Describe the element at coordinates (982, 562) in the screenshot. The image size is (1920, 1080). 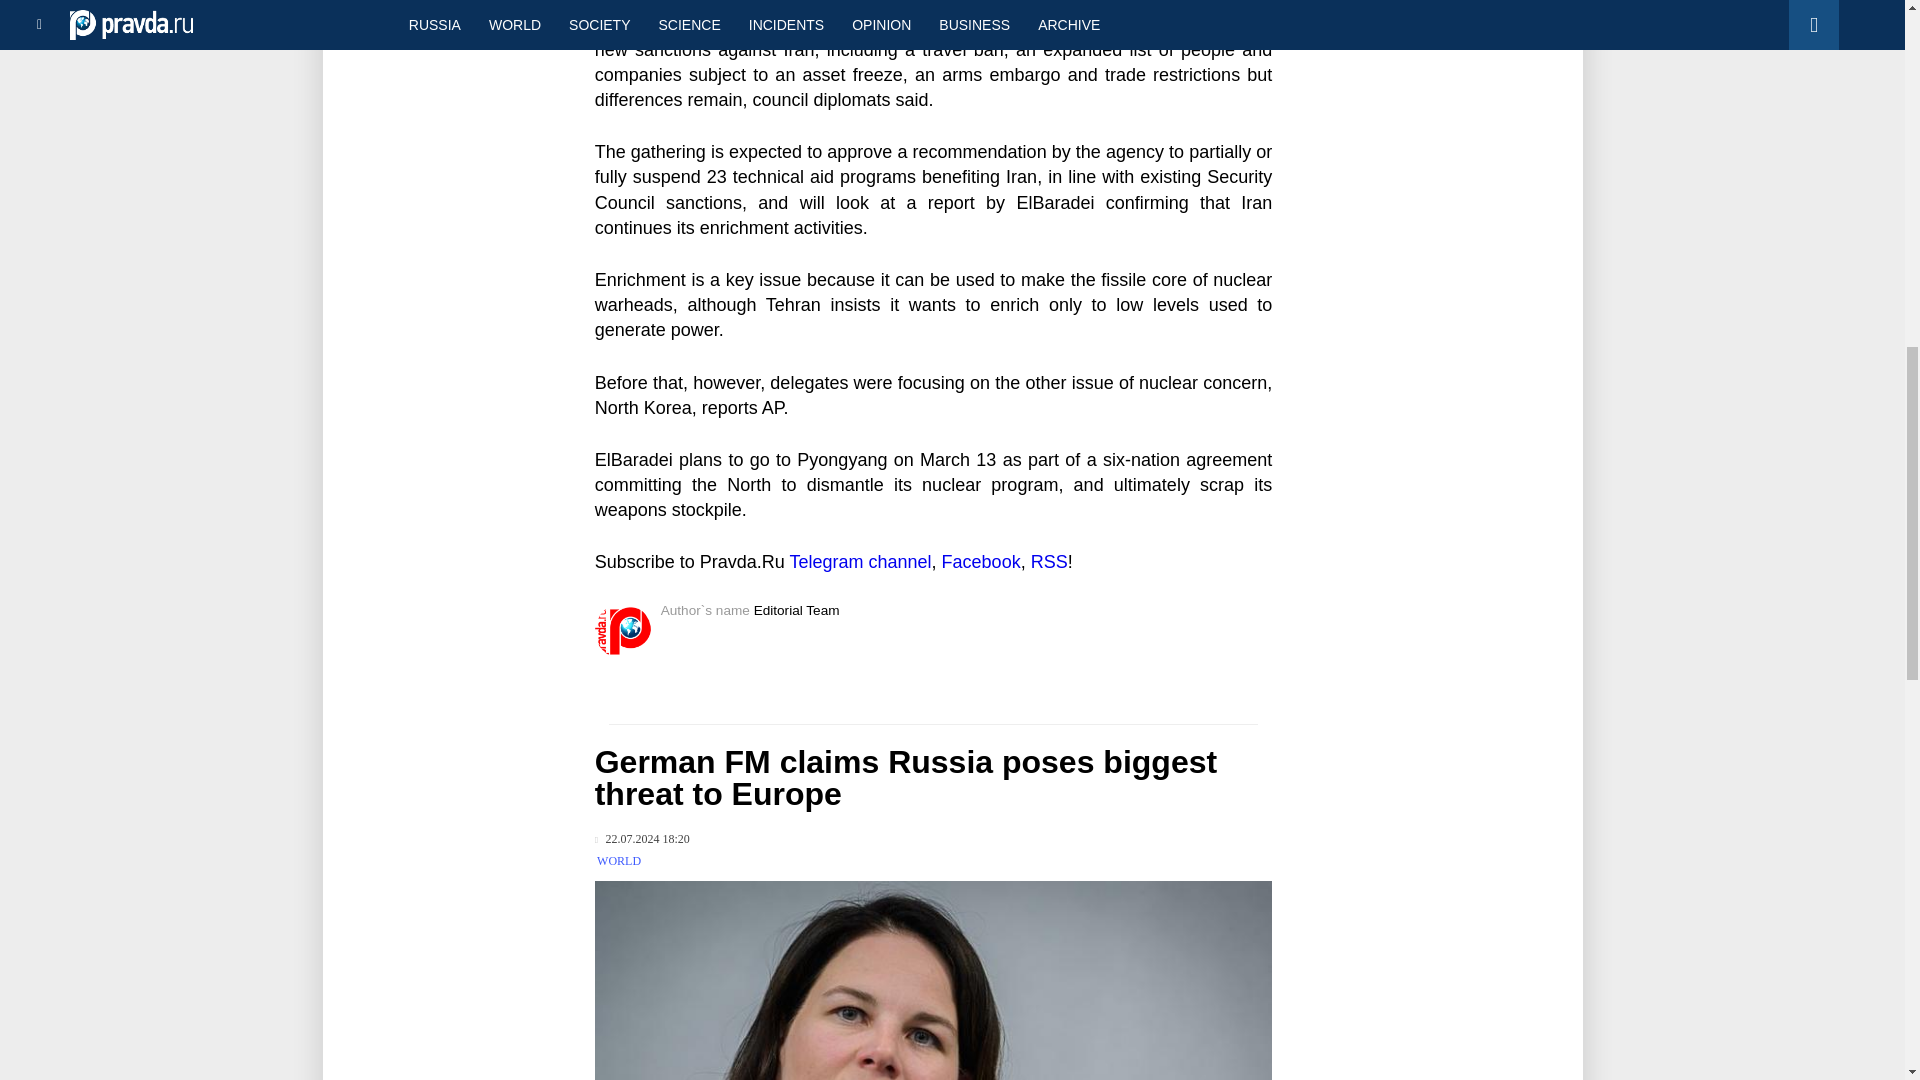
I see `Facebook` at that location.